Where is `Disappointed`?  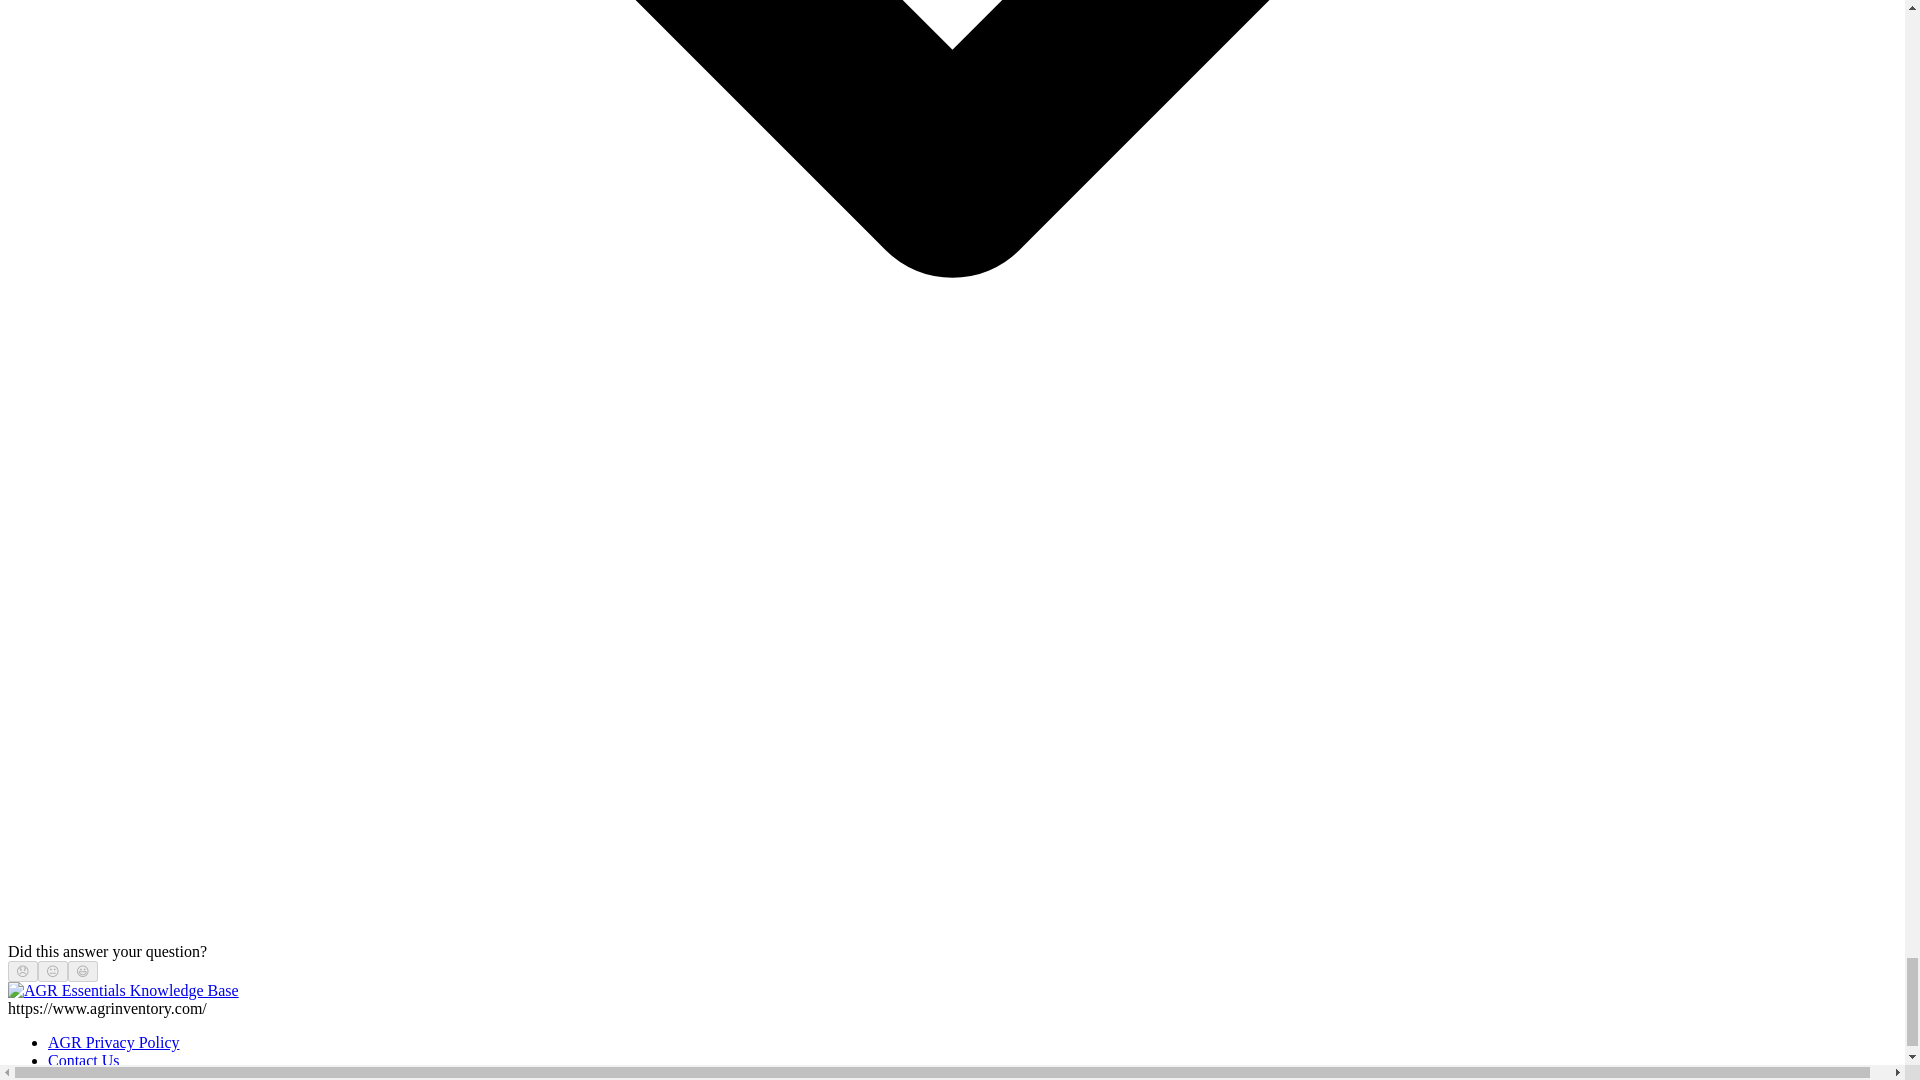
Disappointed is located at coordinates (22, 971).